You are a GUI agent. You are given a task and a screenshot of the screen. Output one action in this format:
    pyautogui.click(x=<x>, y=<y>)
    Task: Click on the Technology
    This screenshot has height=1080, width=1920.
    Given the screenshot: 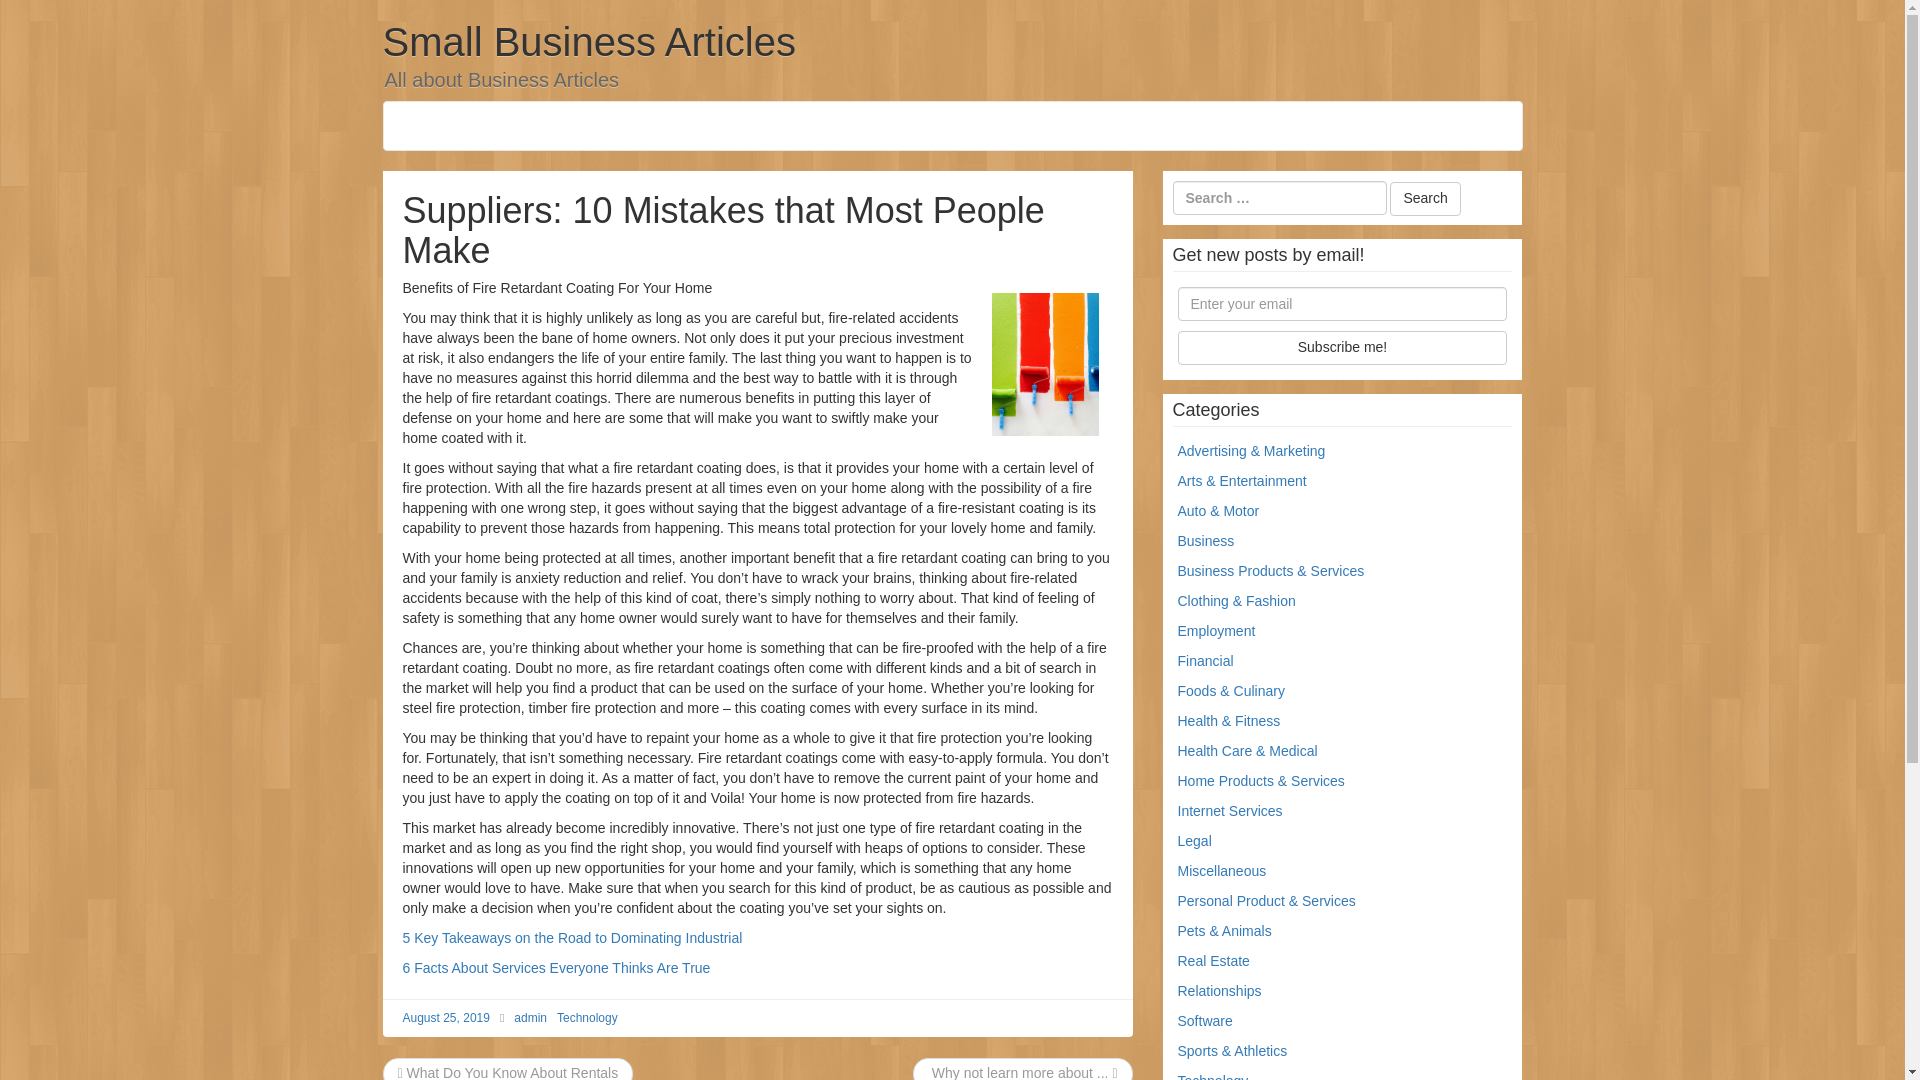 What is the action you would take?
    pyautogui.click(x=587, y=1017)
    